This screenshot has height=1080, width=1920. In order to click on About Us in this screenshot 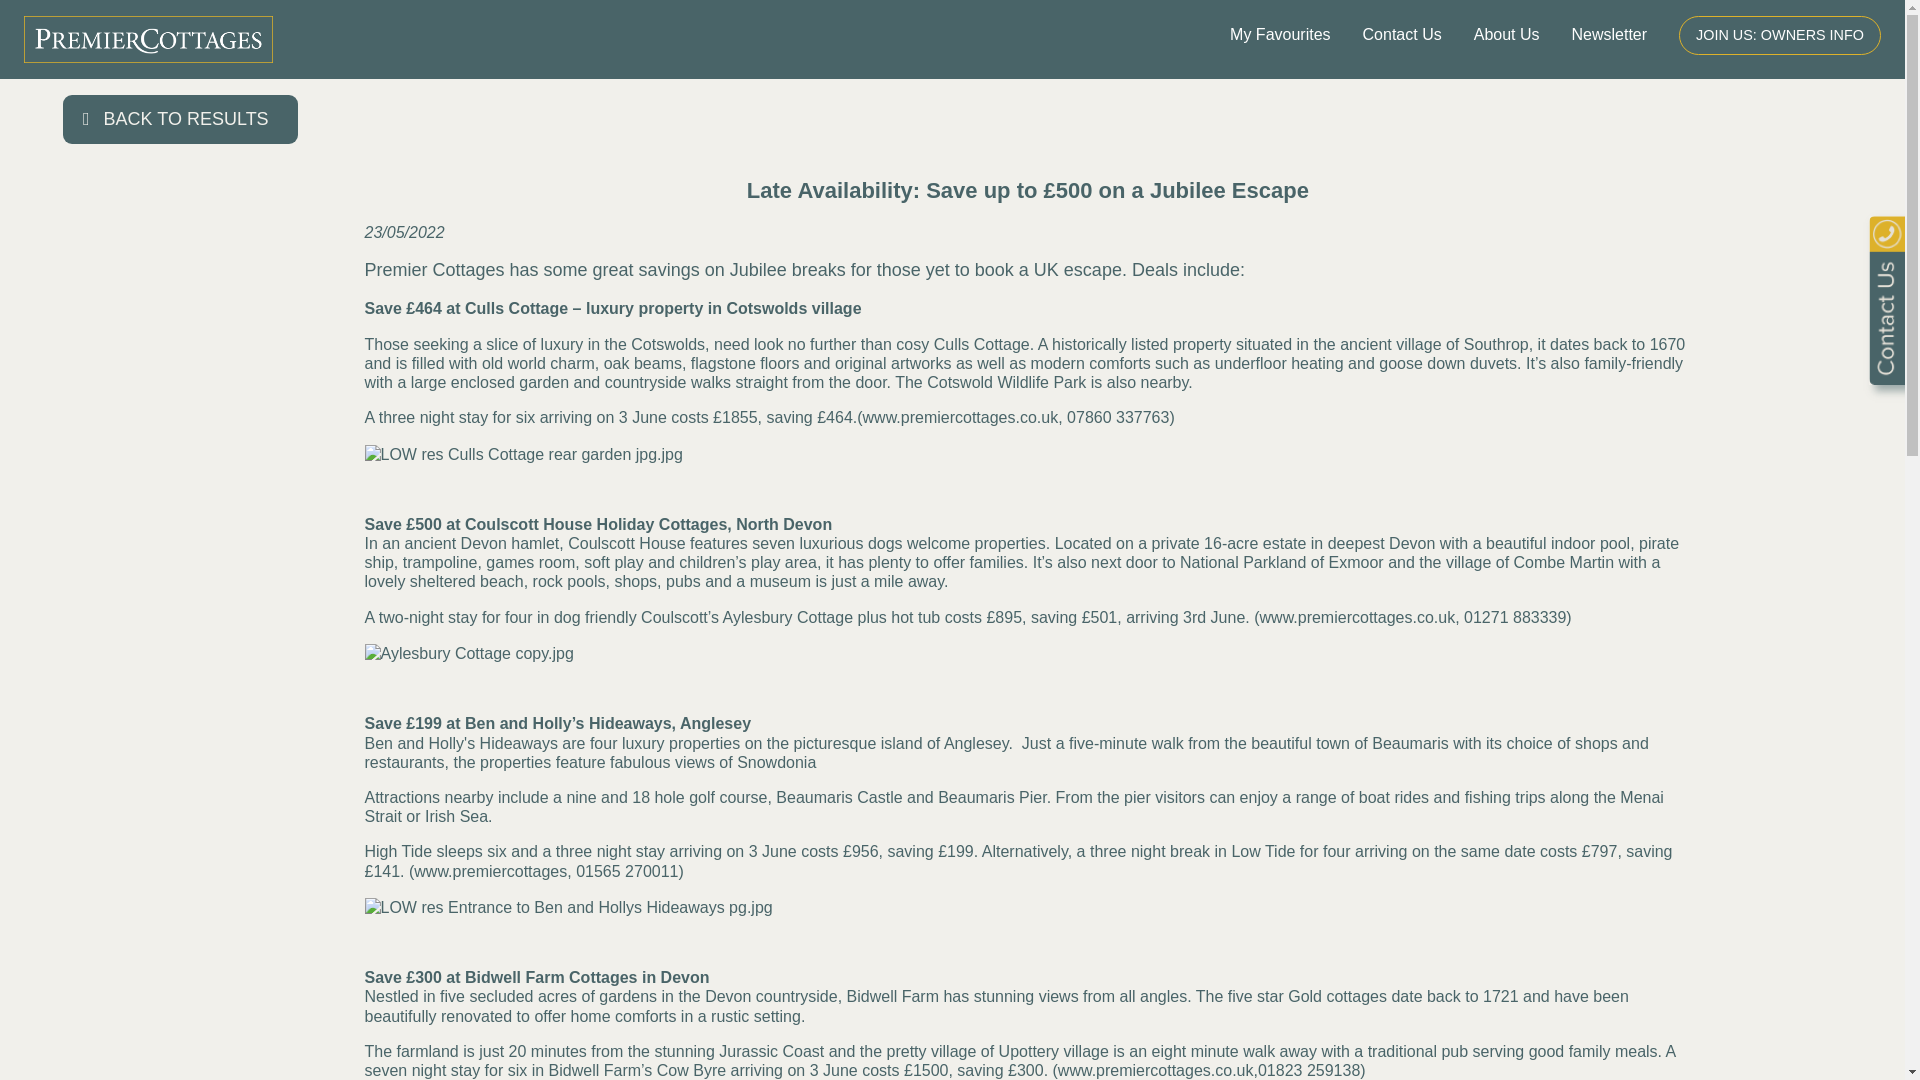, I will do `click(1506, 35)`.